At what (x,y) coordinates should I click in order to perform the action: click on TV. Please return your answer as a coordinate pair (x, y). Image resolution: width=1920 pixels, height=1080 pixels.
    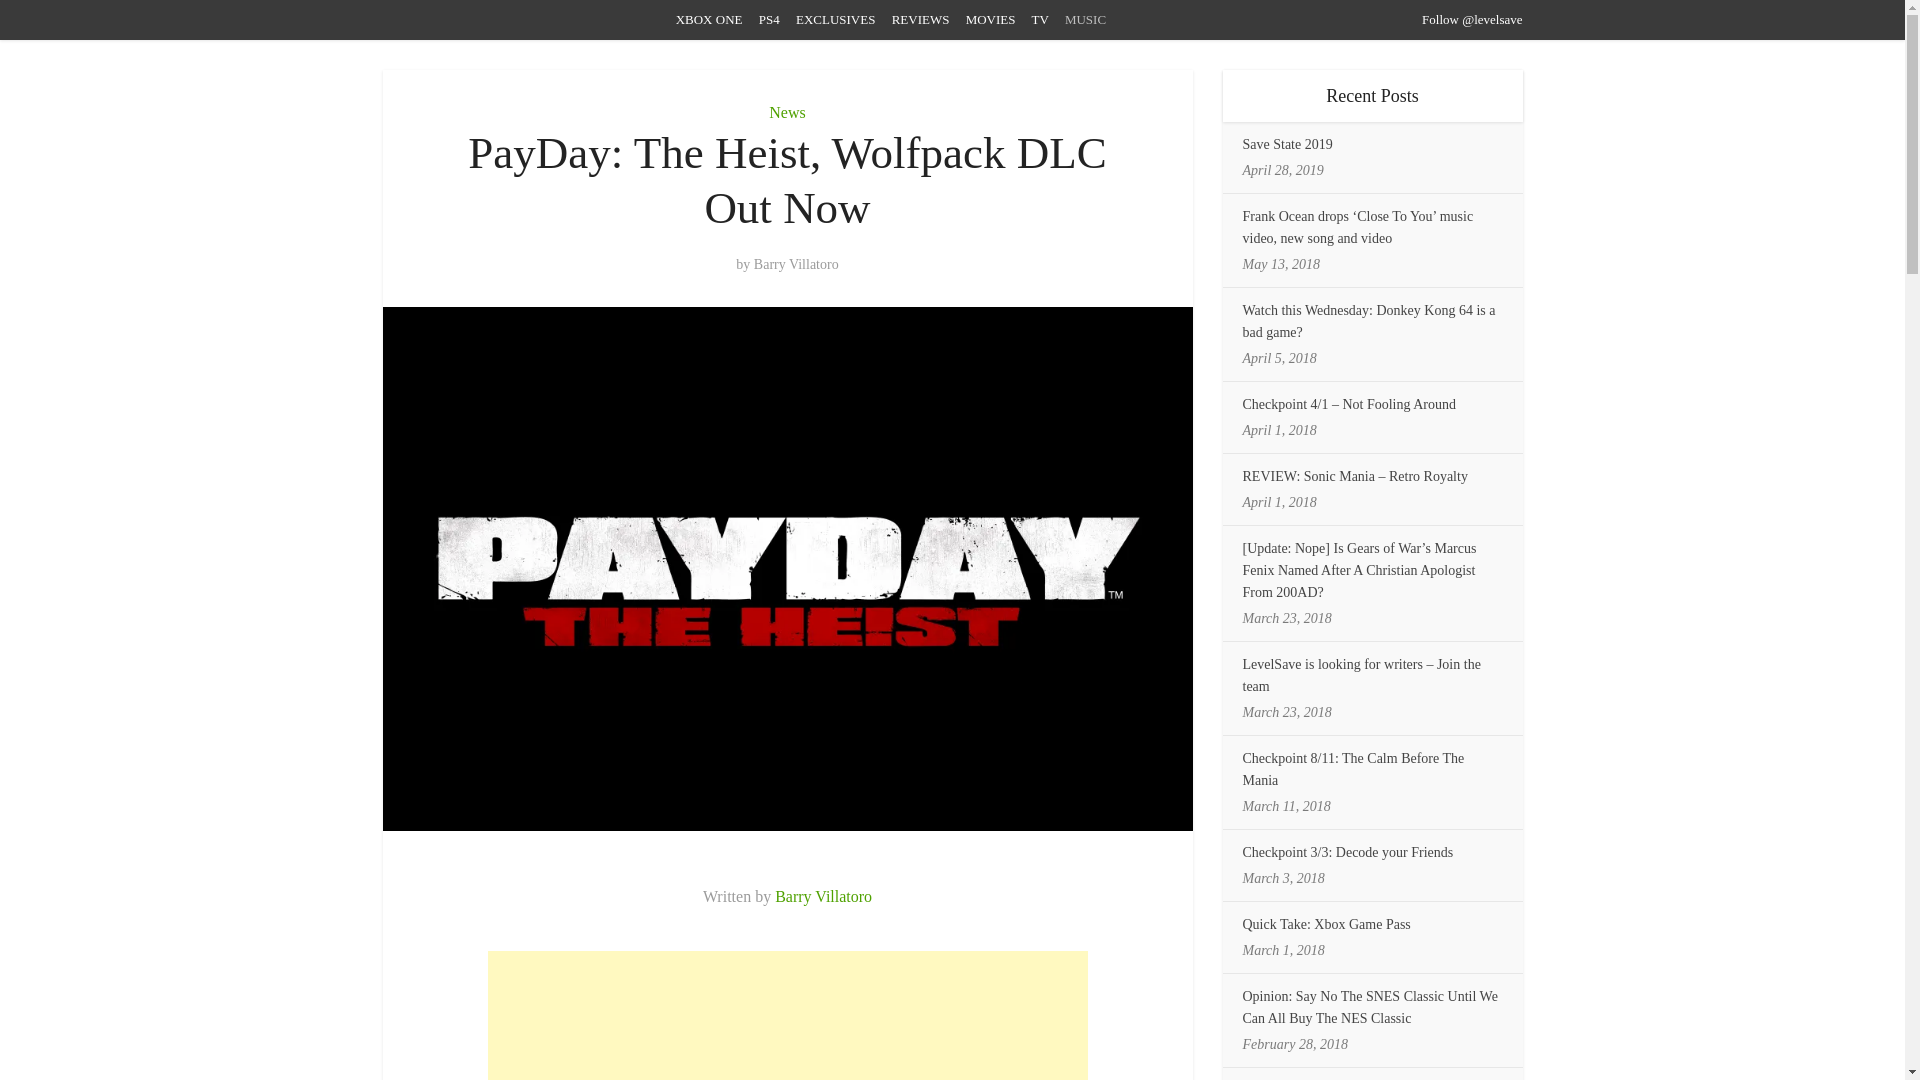
    Looking at the image, I should click on (1040, 19).